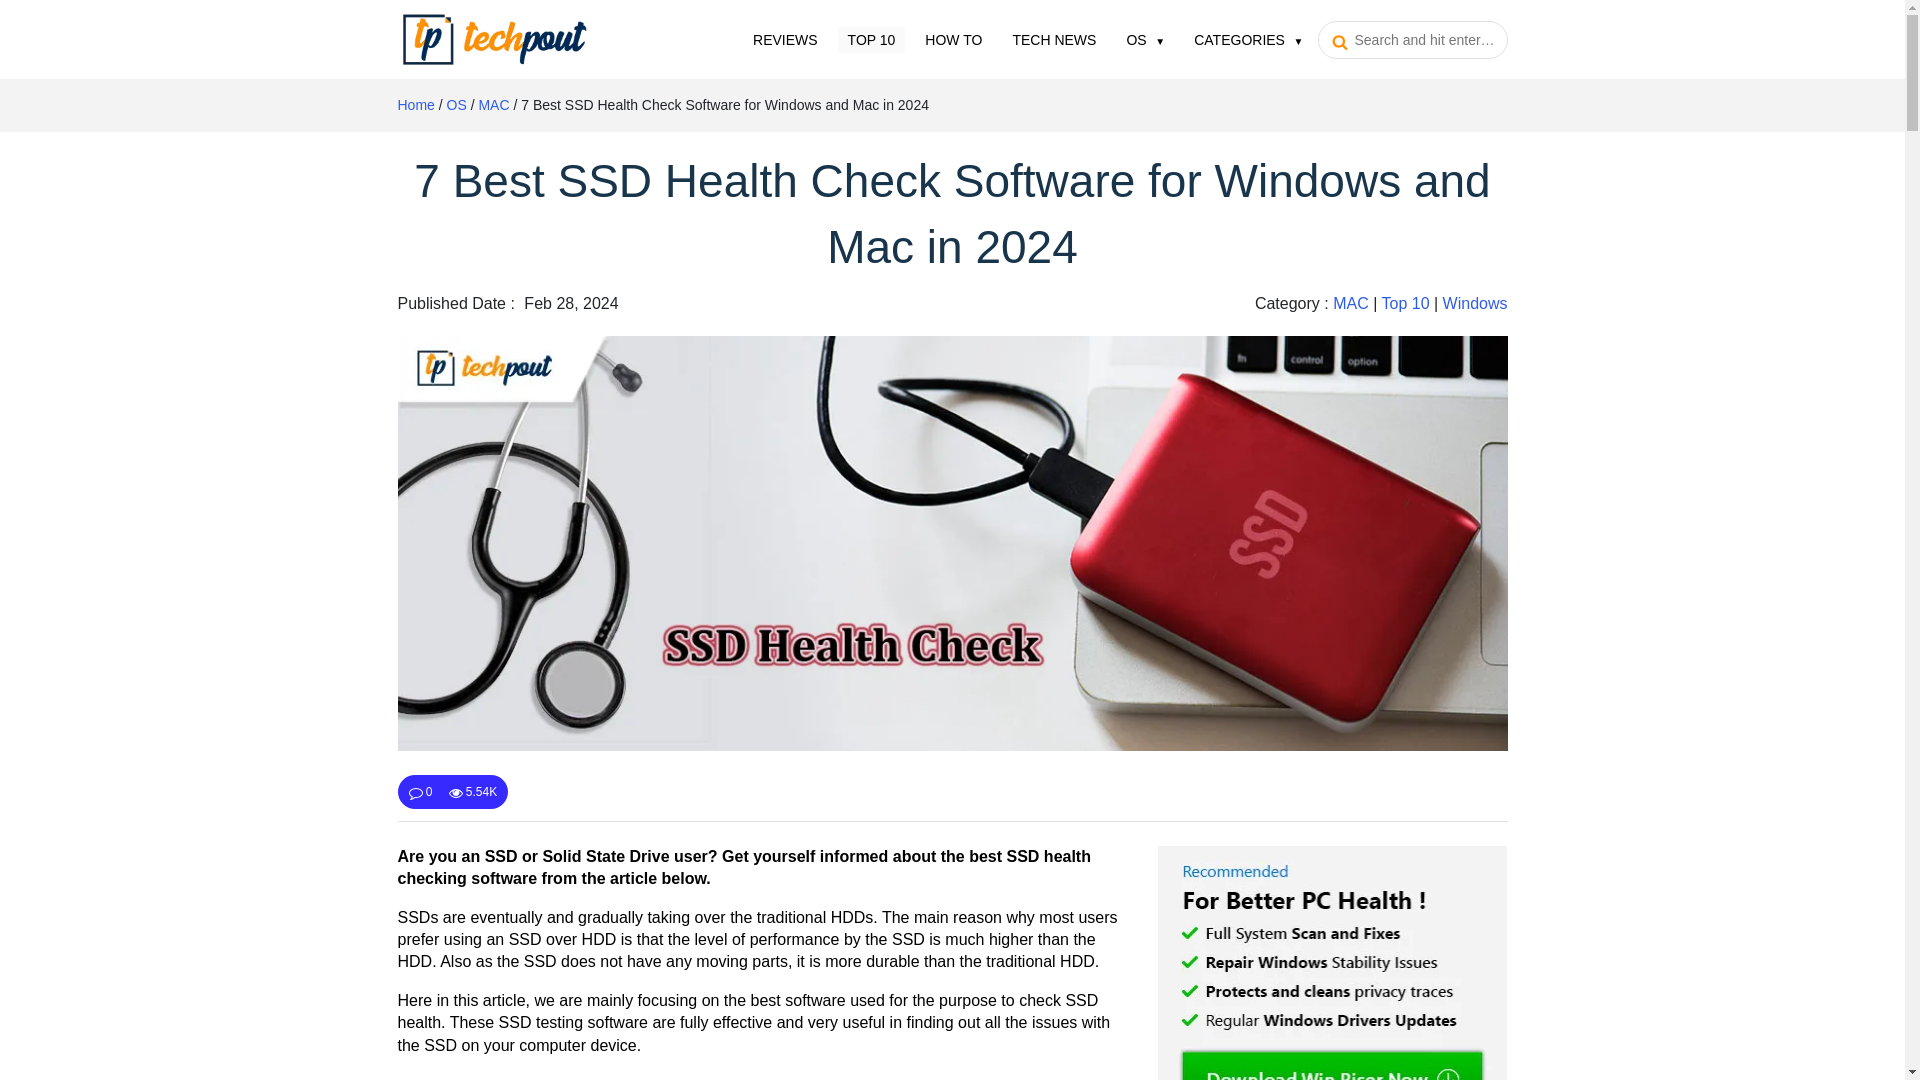  Describe the element at coordinates (1054, 38) in the screenshot. I see `TECH NEWS` at that location.